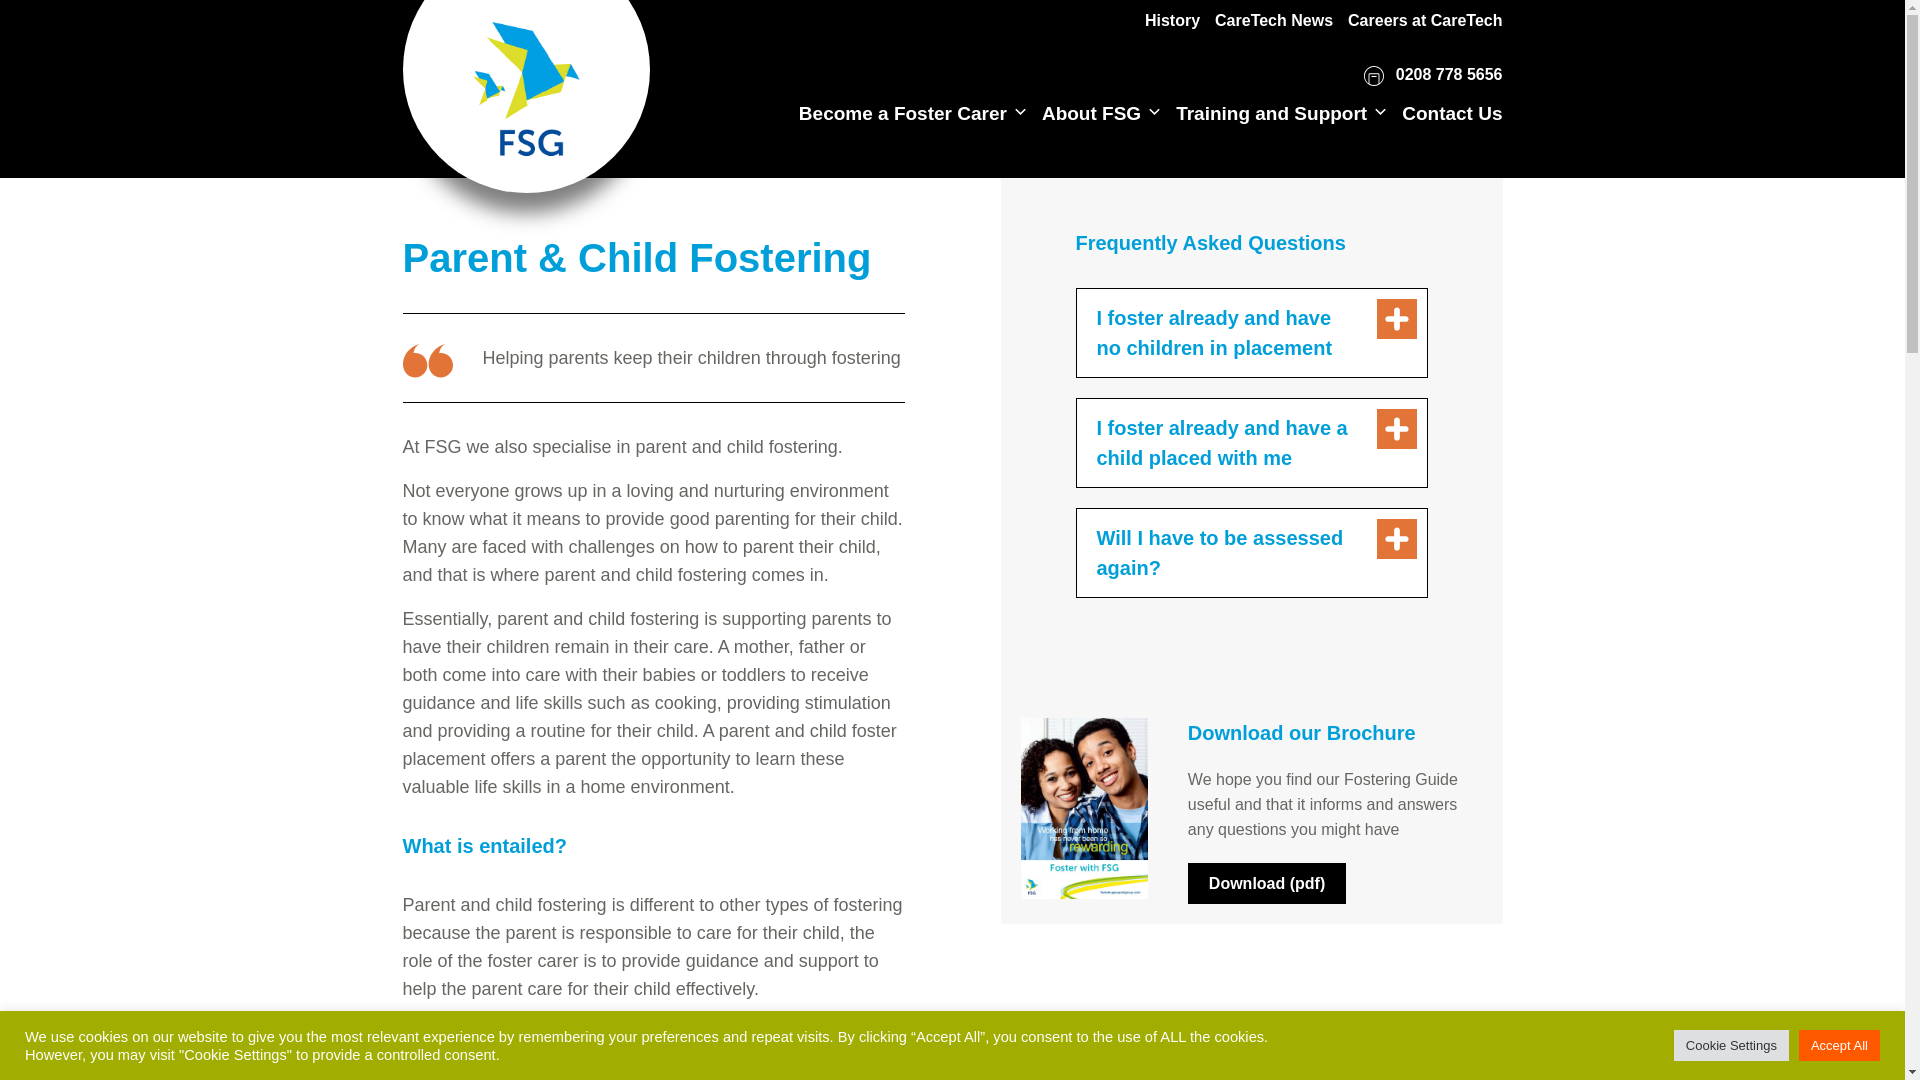 Image resolution: width=1920 pixels, height=1080 pixels. Describe the element at coordinates (1274, 20) in the screenshot. I see `CareTech News` at that location.